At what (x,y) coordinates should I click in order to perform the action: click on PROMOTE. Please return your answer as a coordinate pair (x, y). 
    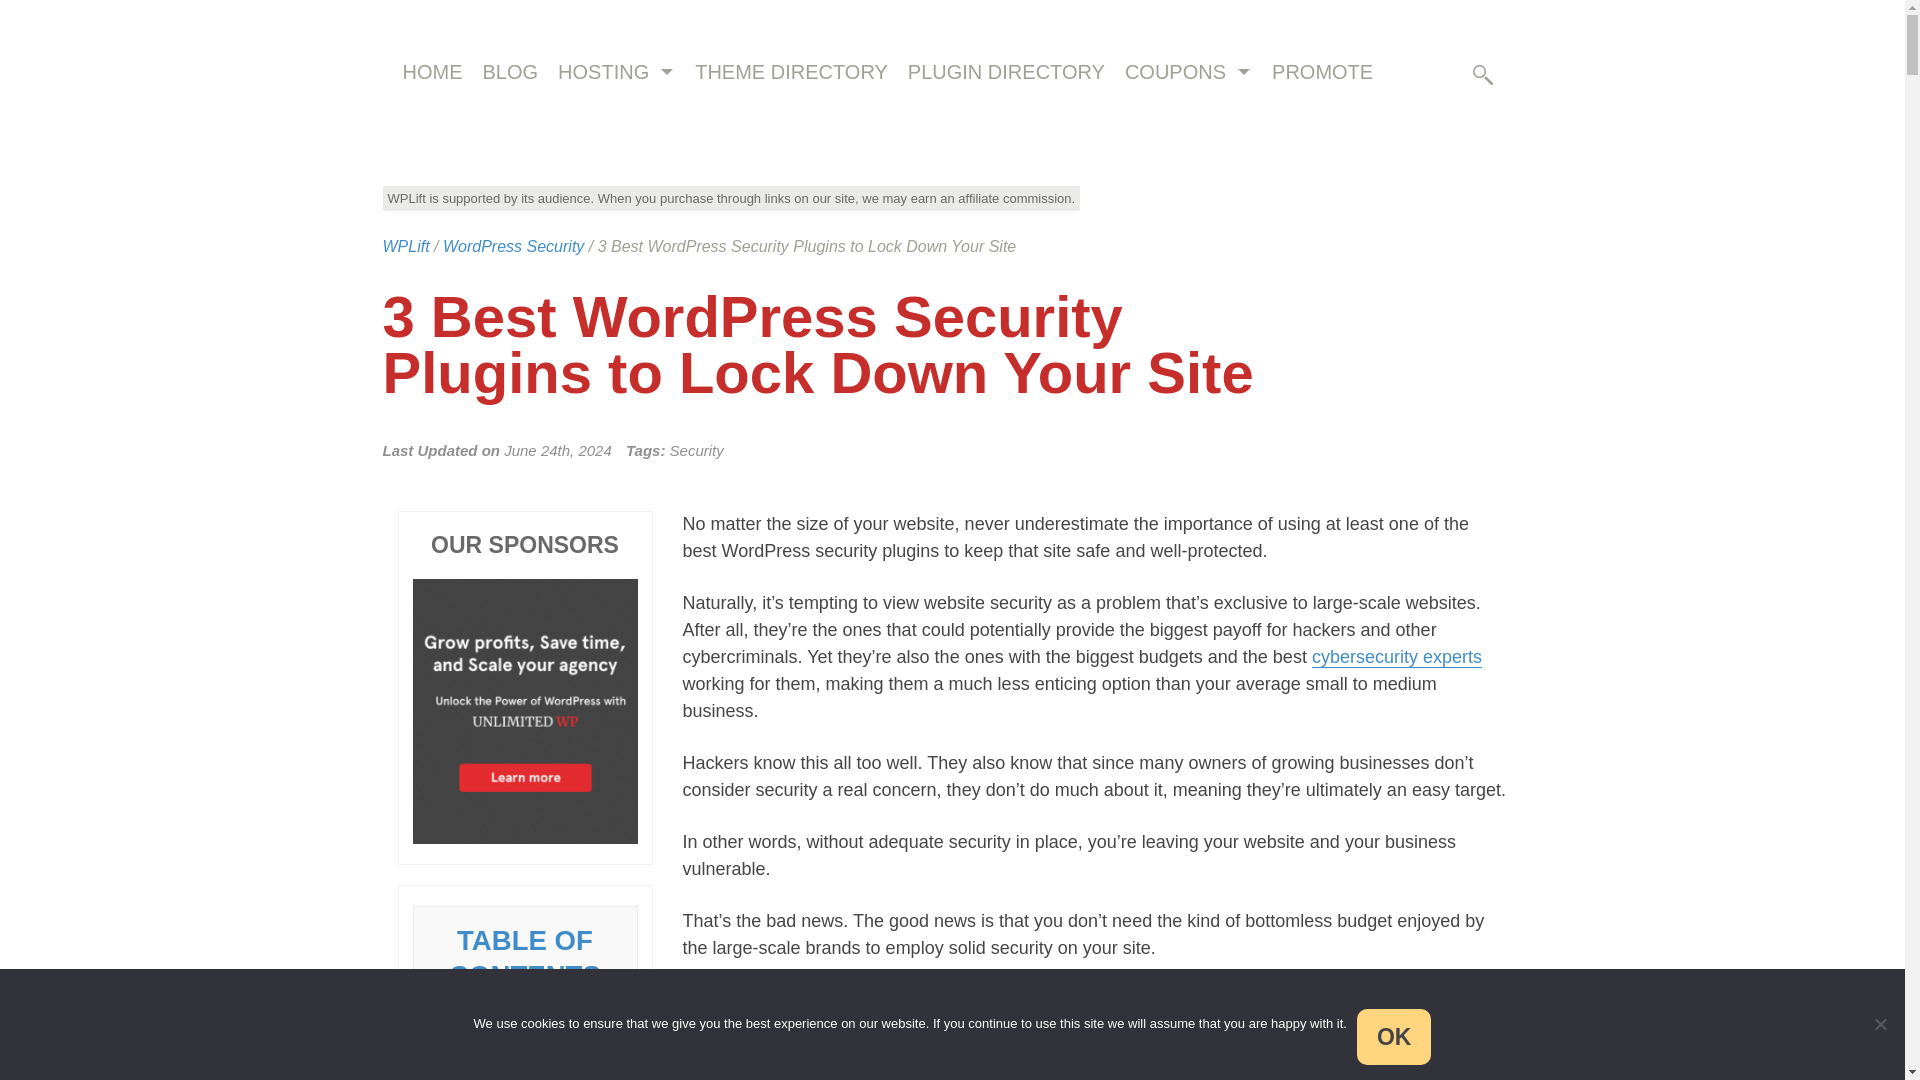
    Looking at the image, I should click on (1322, 72).